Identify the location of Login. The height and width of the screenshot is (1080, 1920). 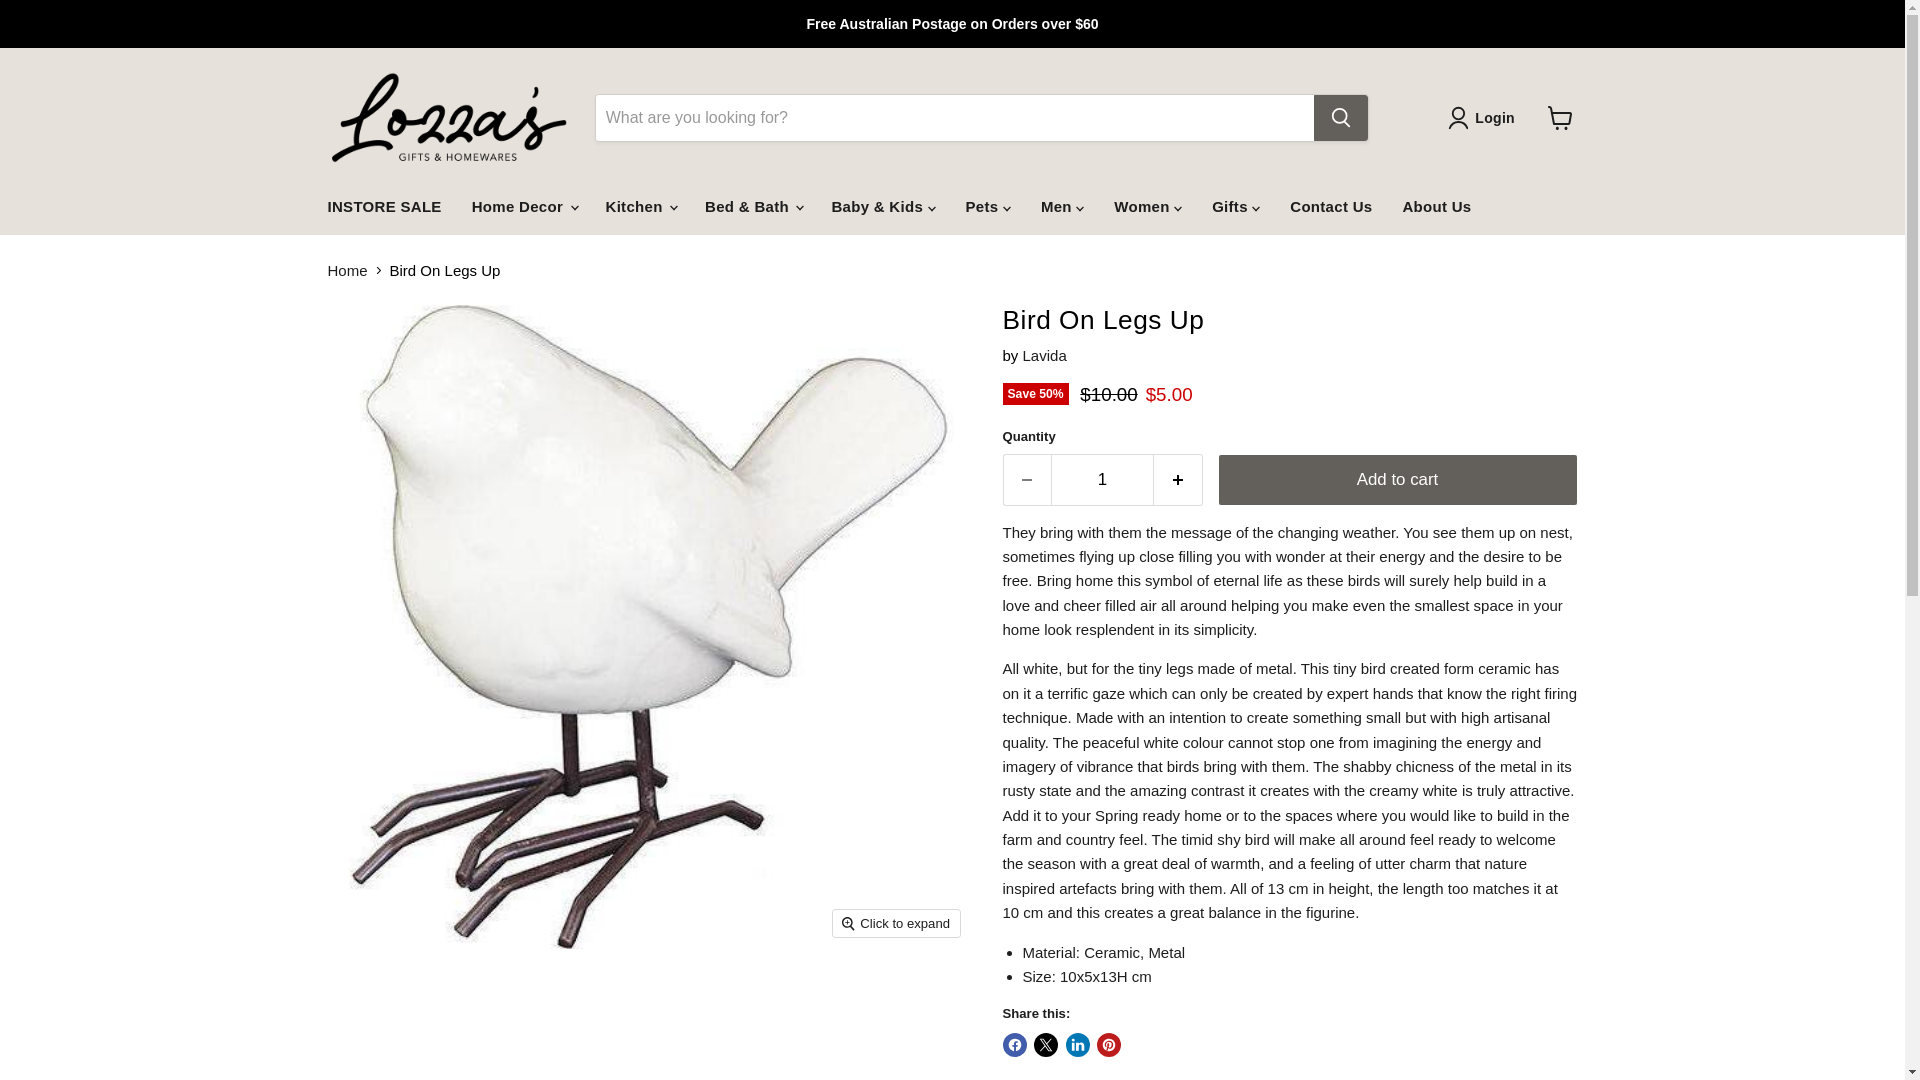
(1484, 117).